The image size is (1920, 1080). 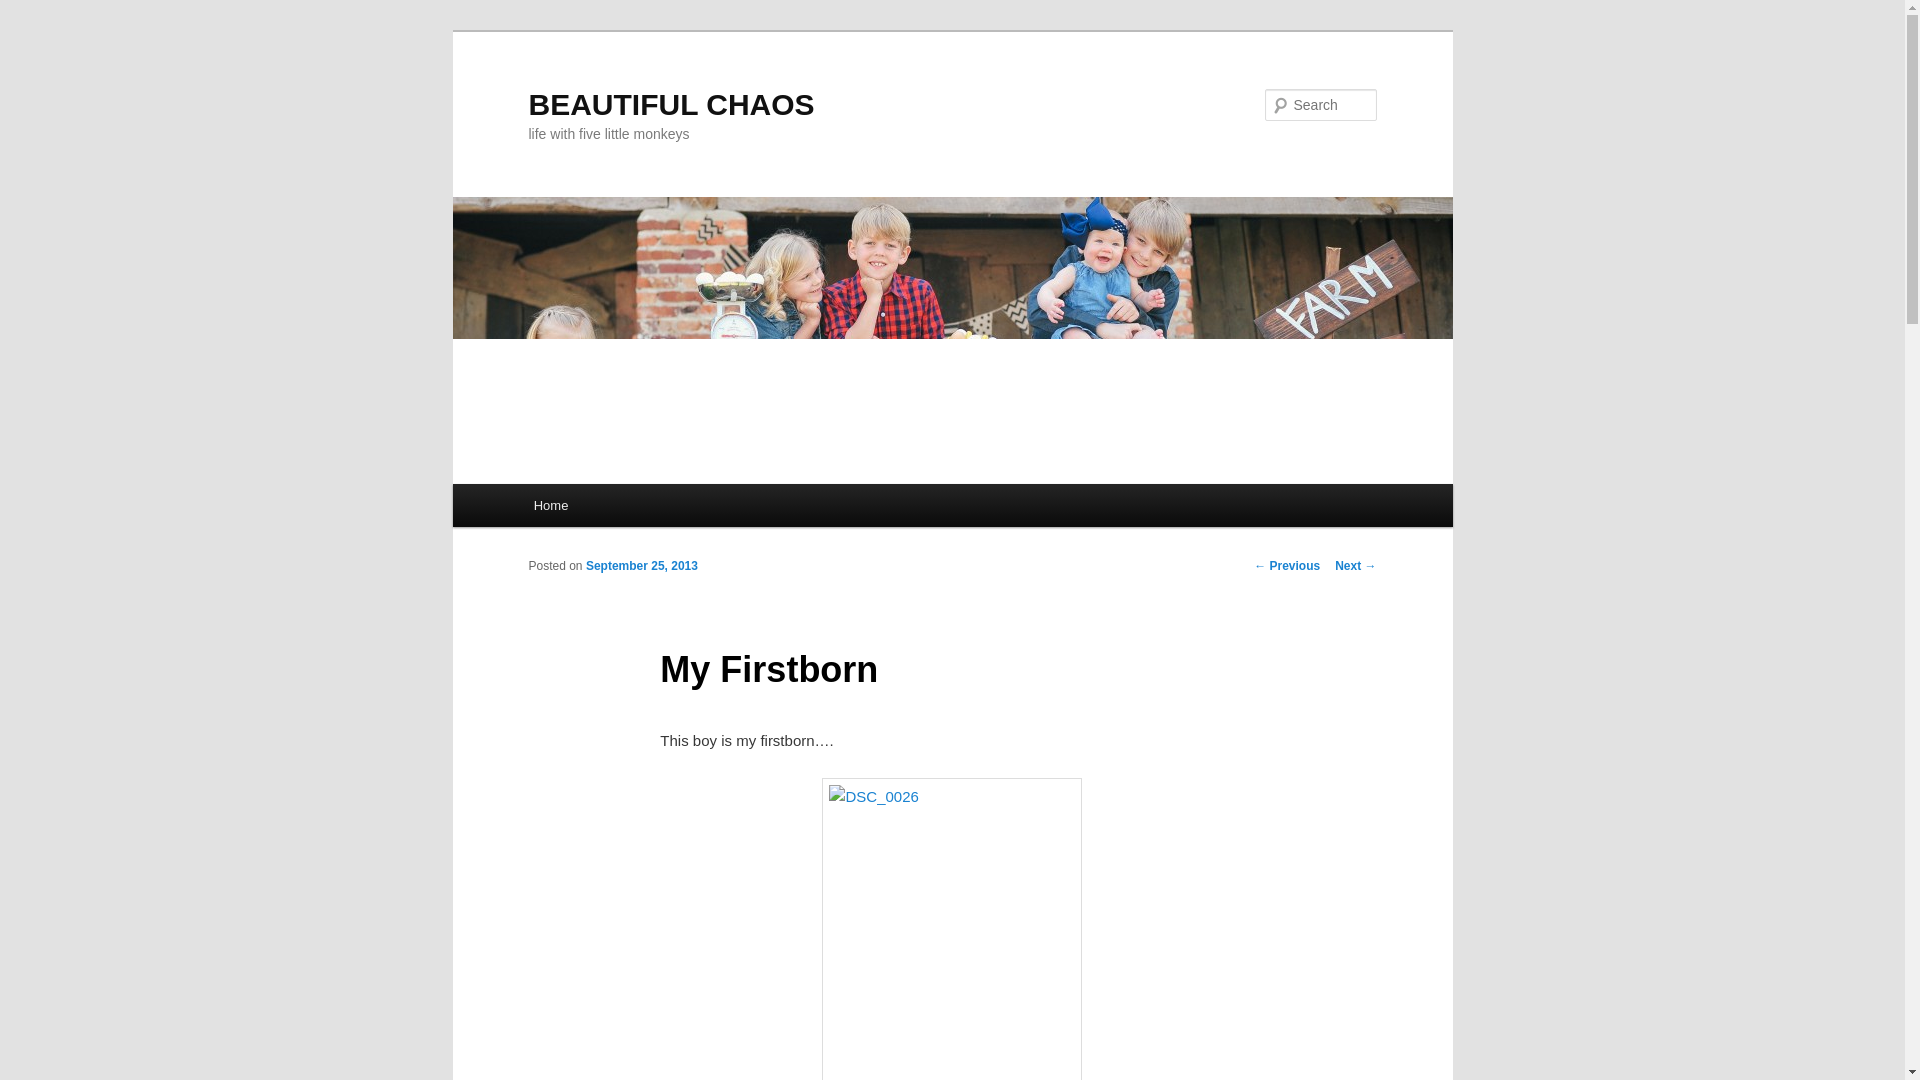 I want to click on September 25, 2013, so click(x=642, y=566).